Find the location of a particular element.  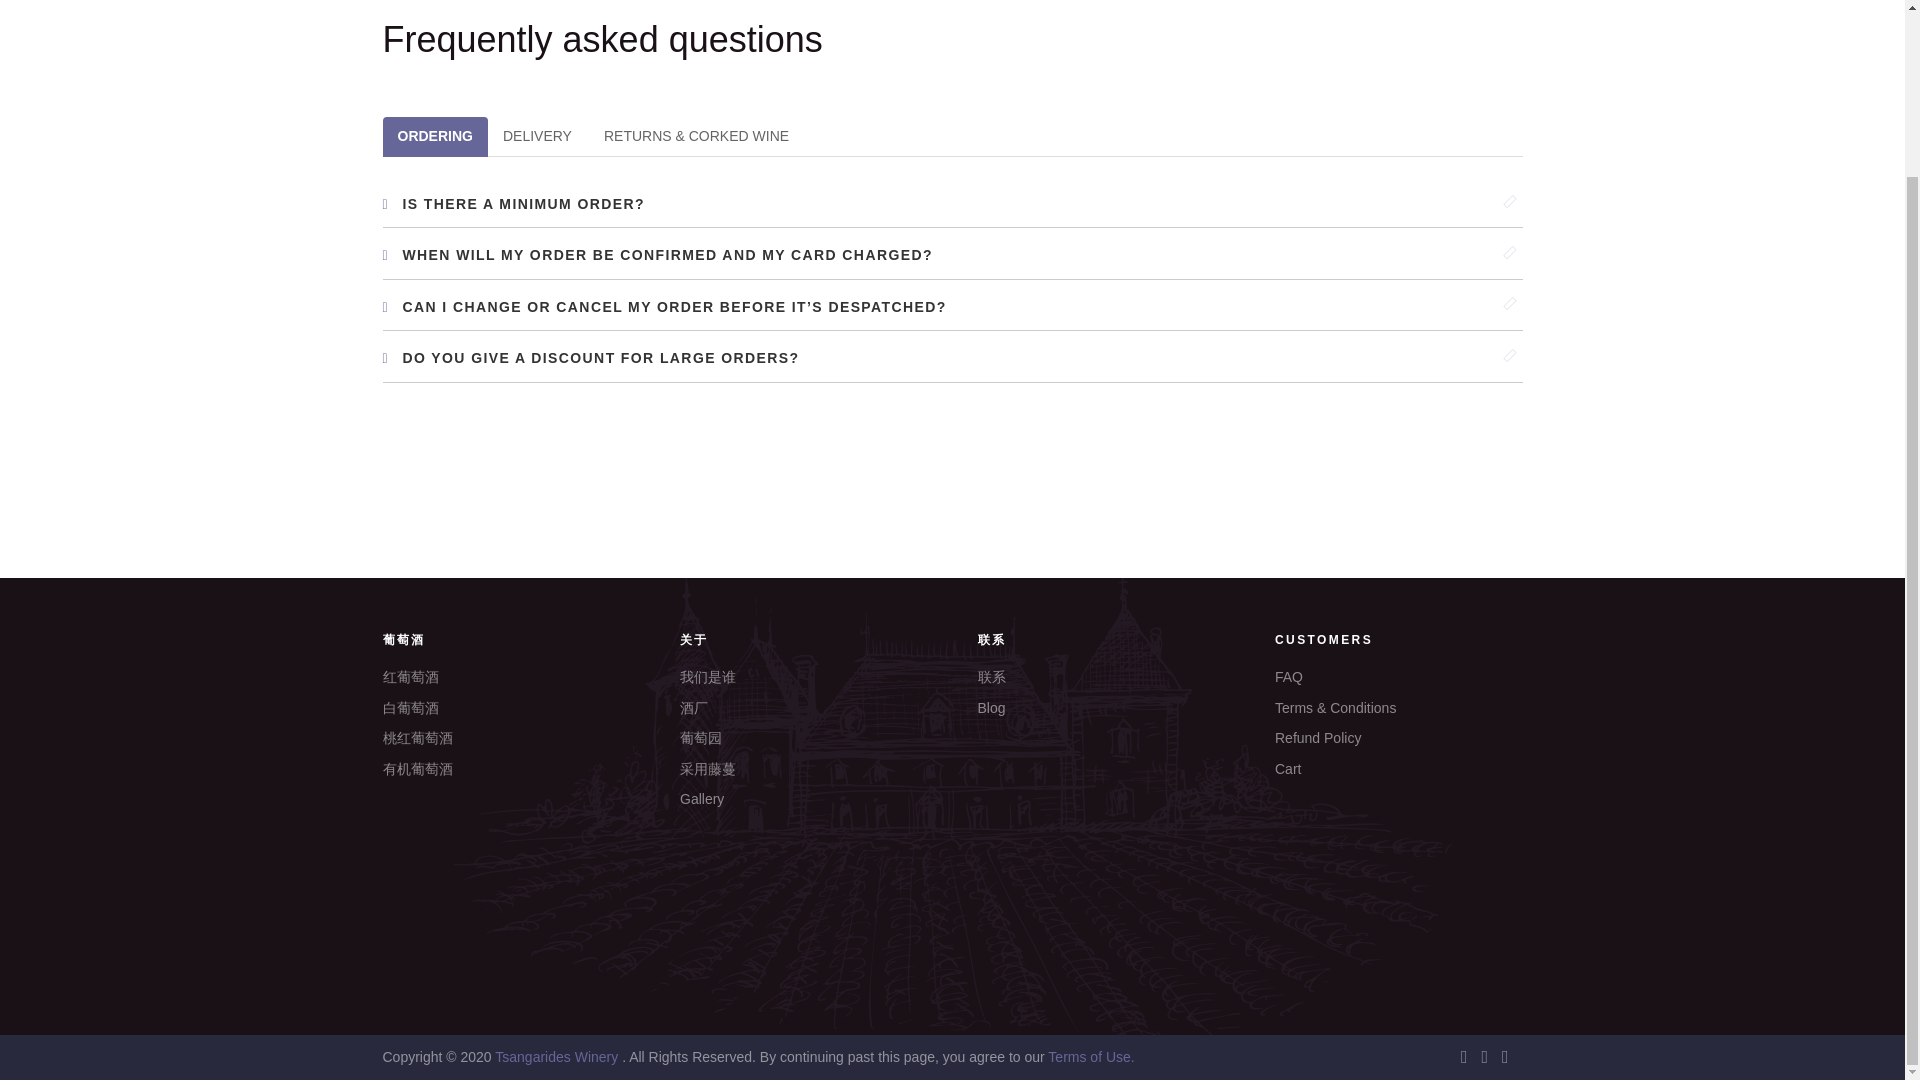

DO YOU GIVE A DISCOUNT FOR LARGE ORDERS? is located at coordinates (952, 358).